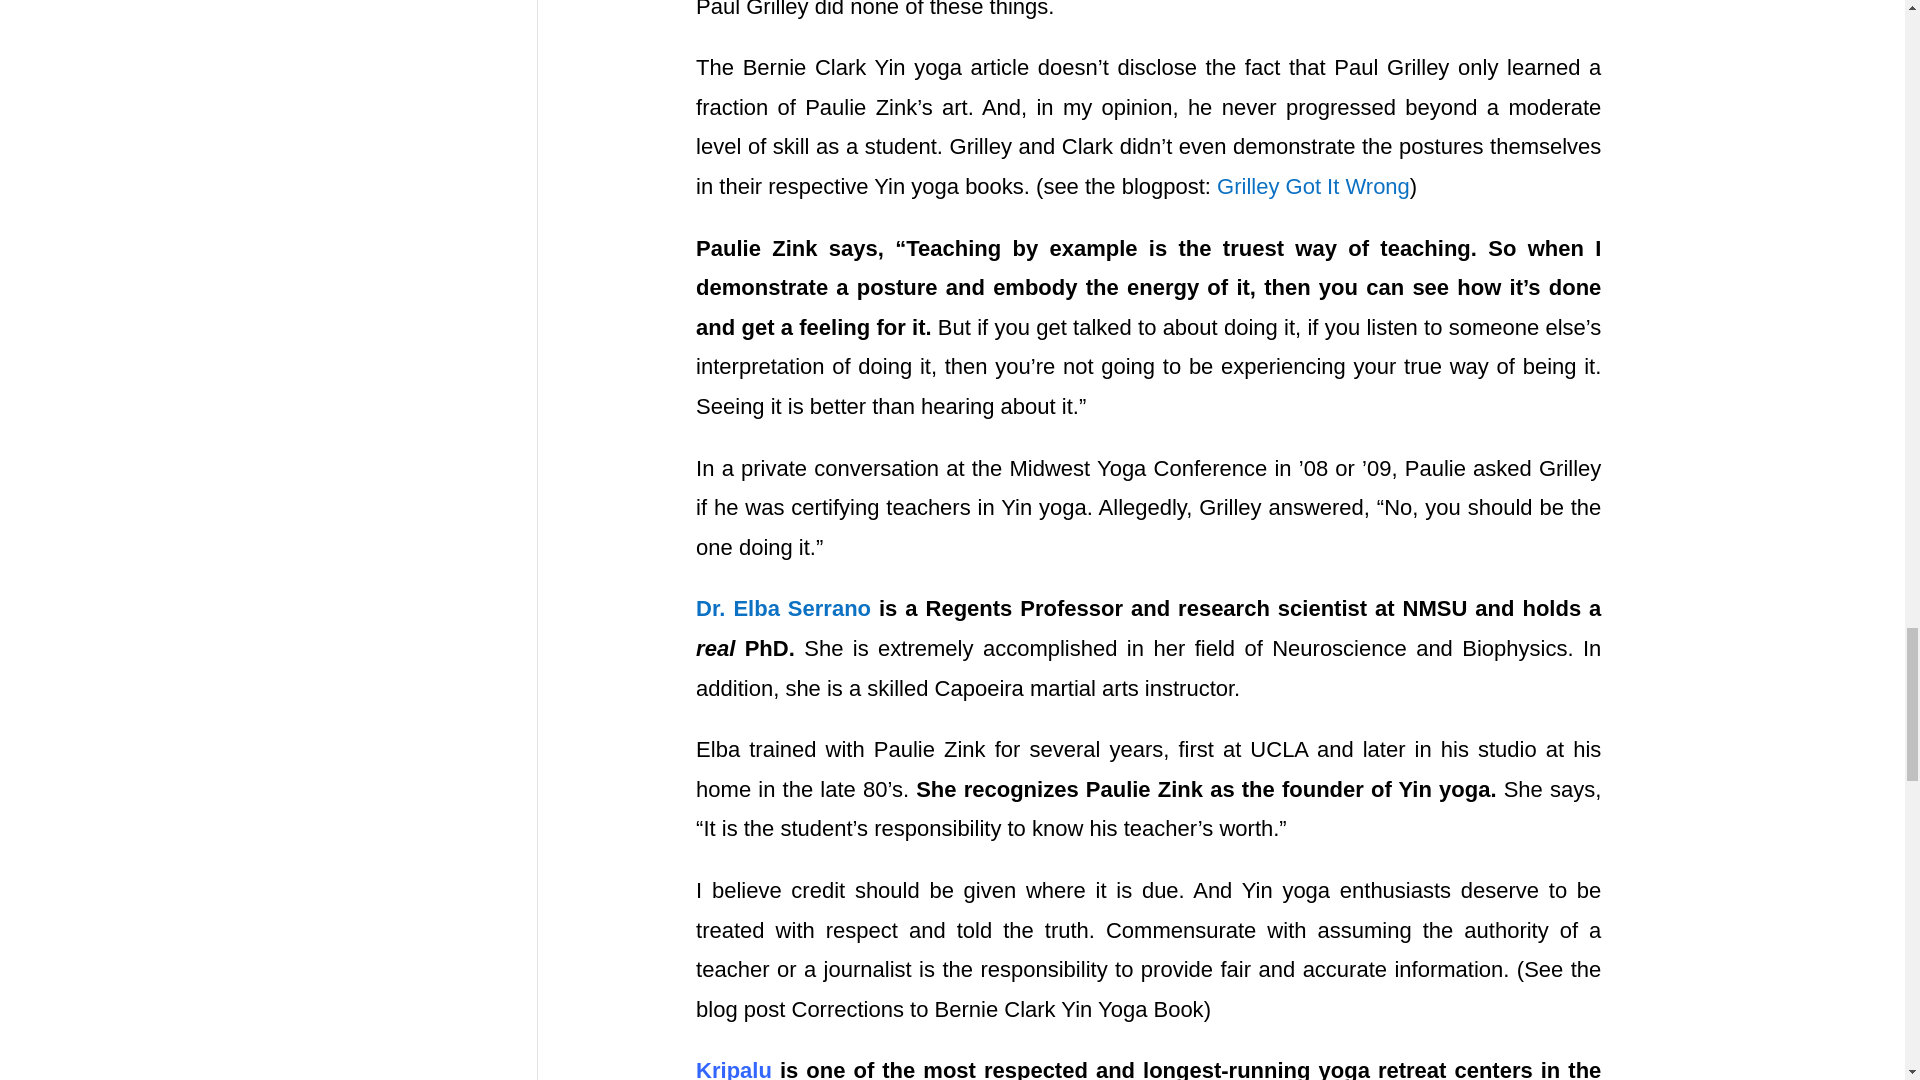  What do you see at coordinates (733, 1069) in the screenshot?
I see `Kripalu` at bounding box center [733, 1069].